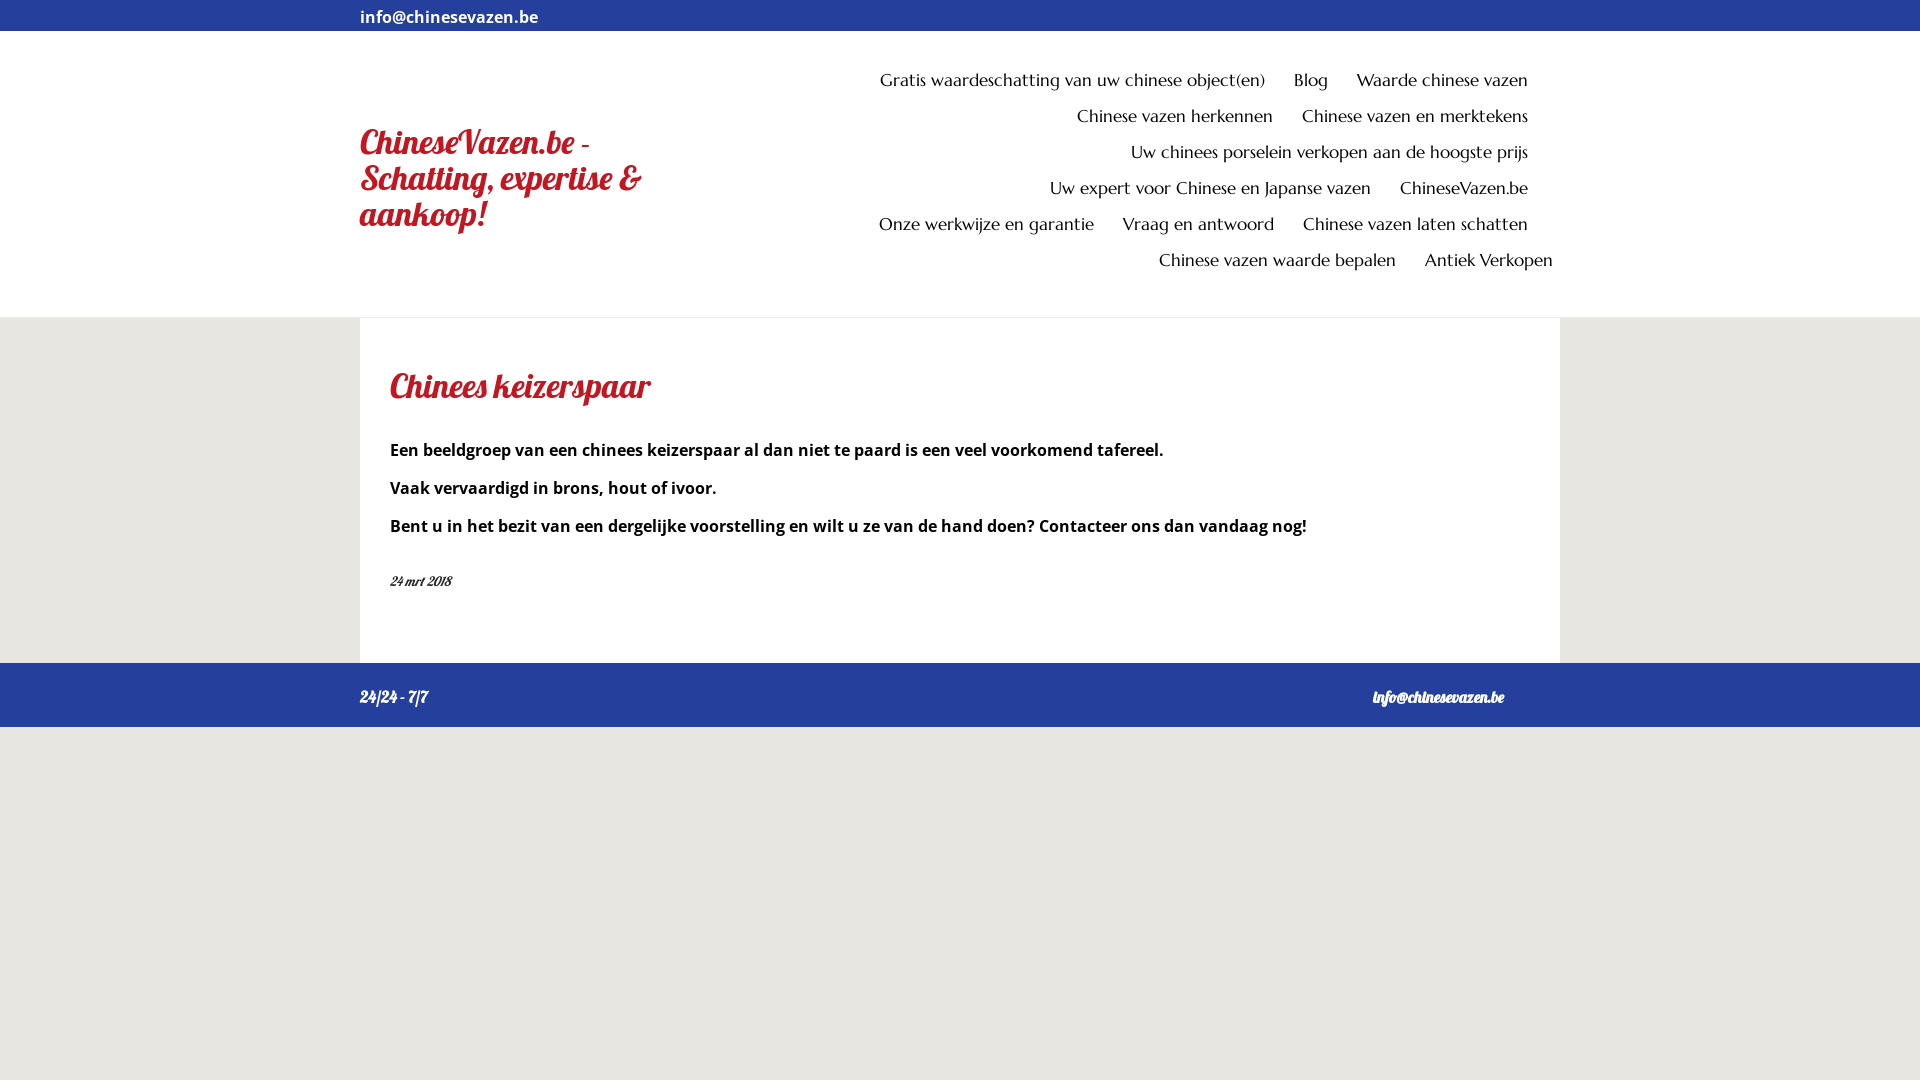 This screenshot has height=1080, width=1920. What do you see at coordinates (1290, 265) in the screenshot?
I see `Chinese vazen waarde bepalen` at bounding box center [1290, 265].